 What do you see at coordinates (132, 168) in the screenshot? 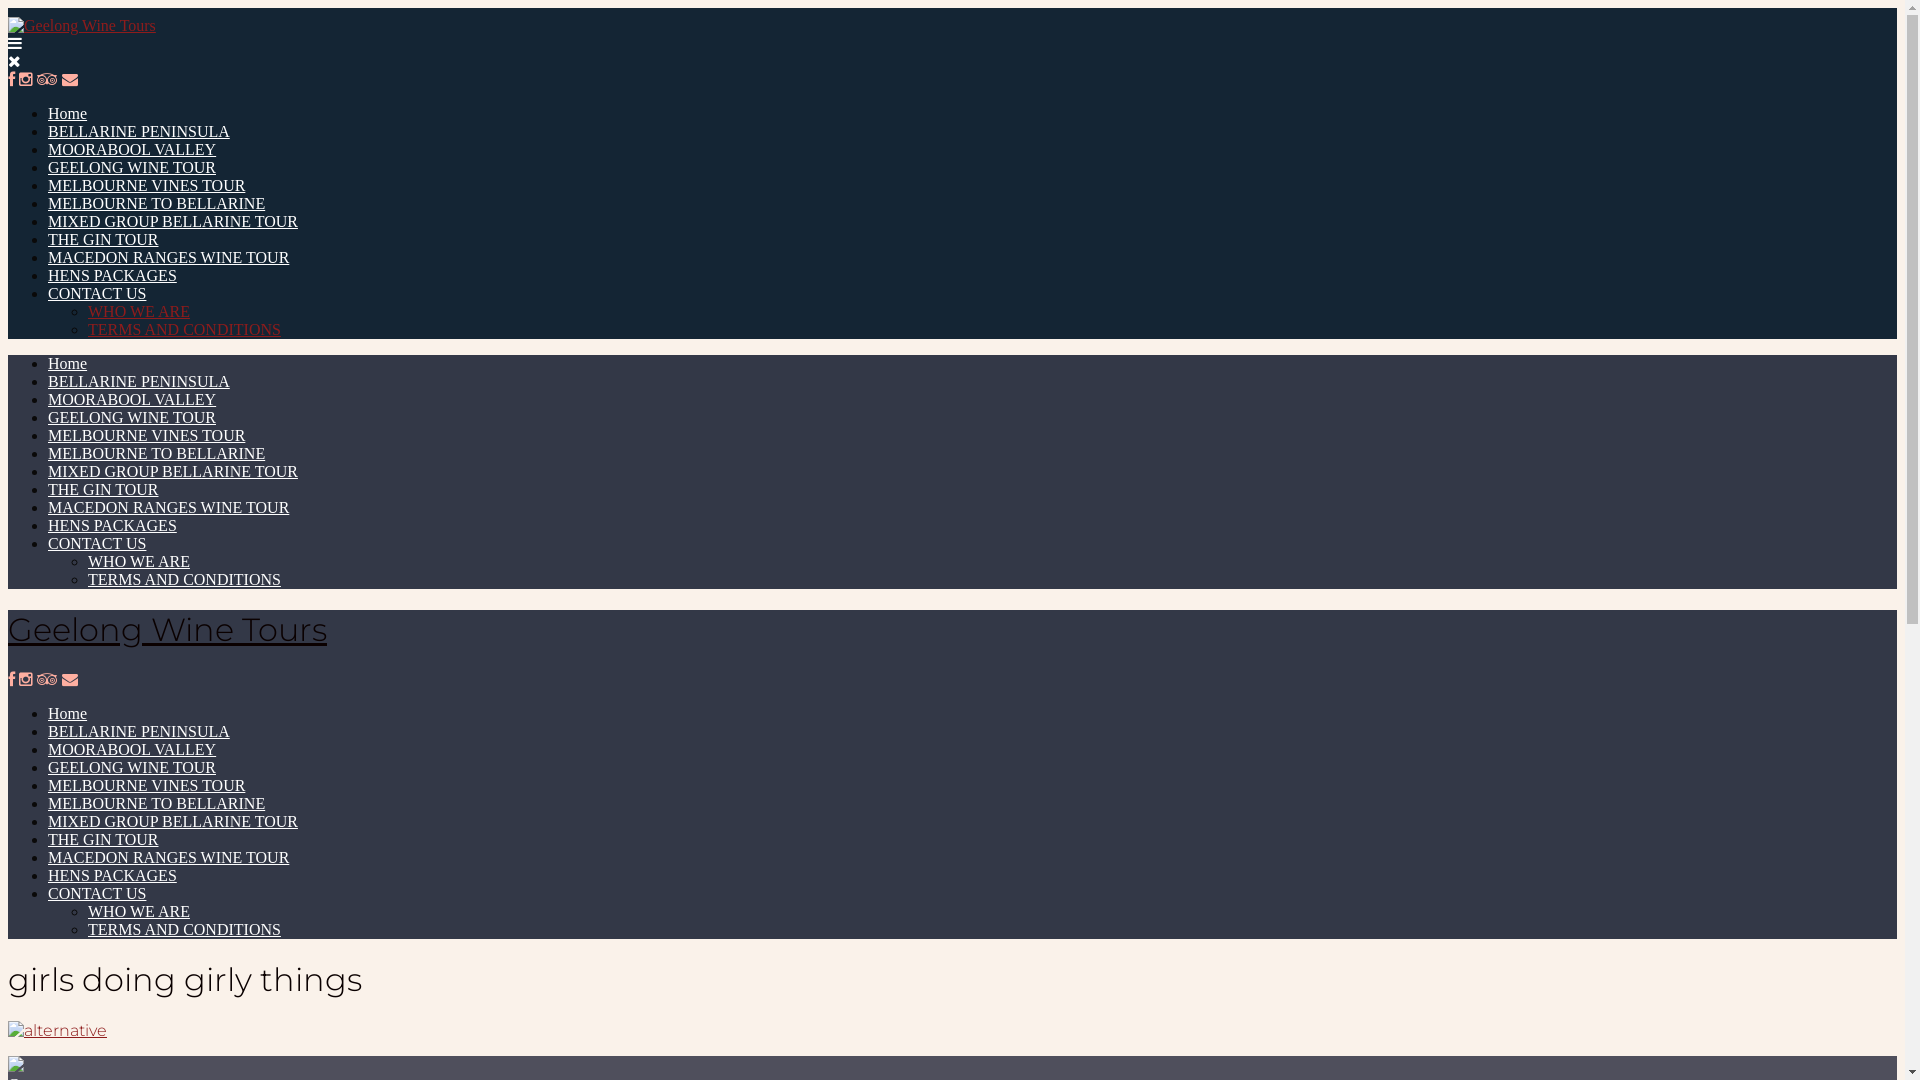
I see `GEELONG WINE TOUR` at bounding box center [132, 168].